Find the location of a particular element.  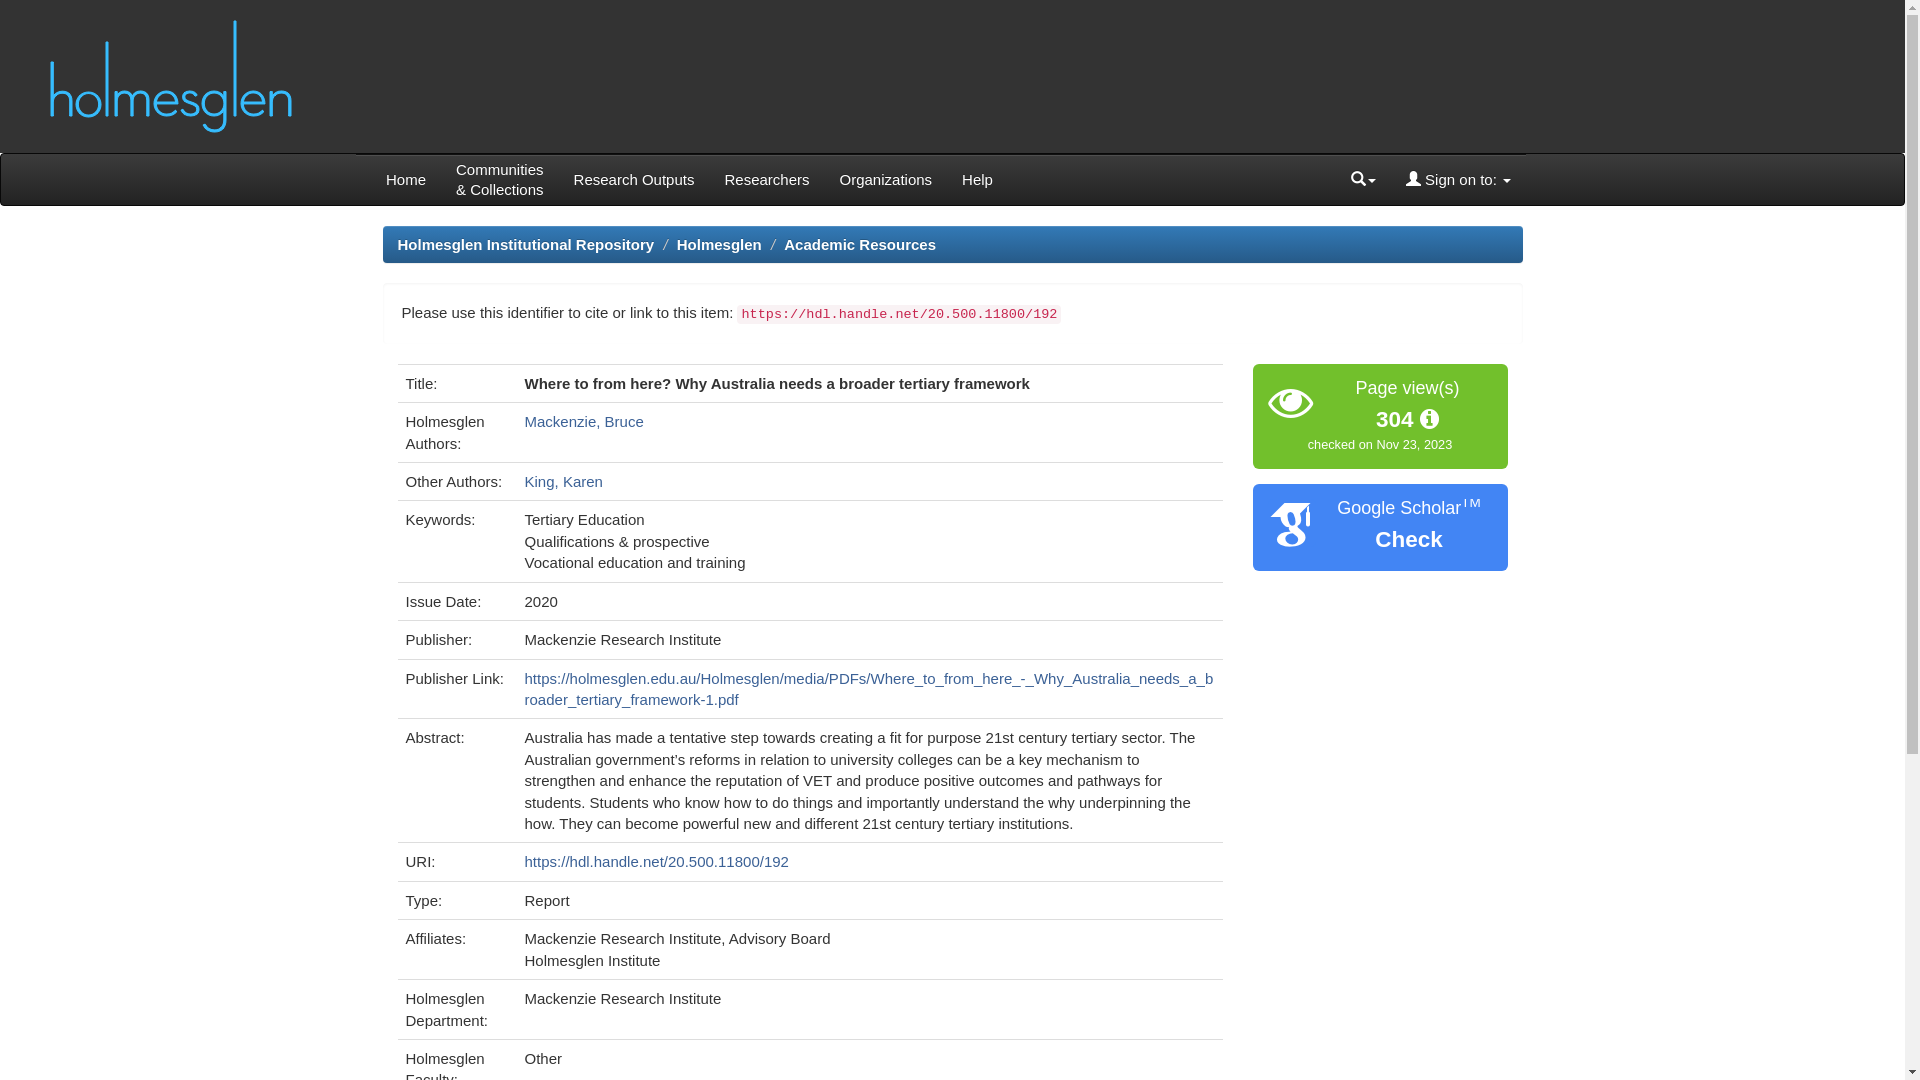

304 is located at coordinates (1408, 420).